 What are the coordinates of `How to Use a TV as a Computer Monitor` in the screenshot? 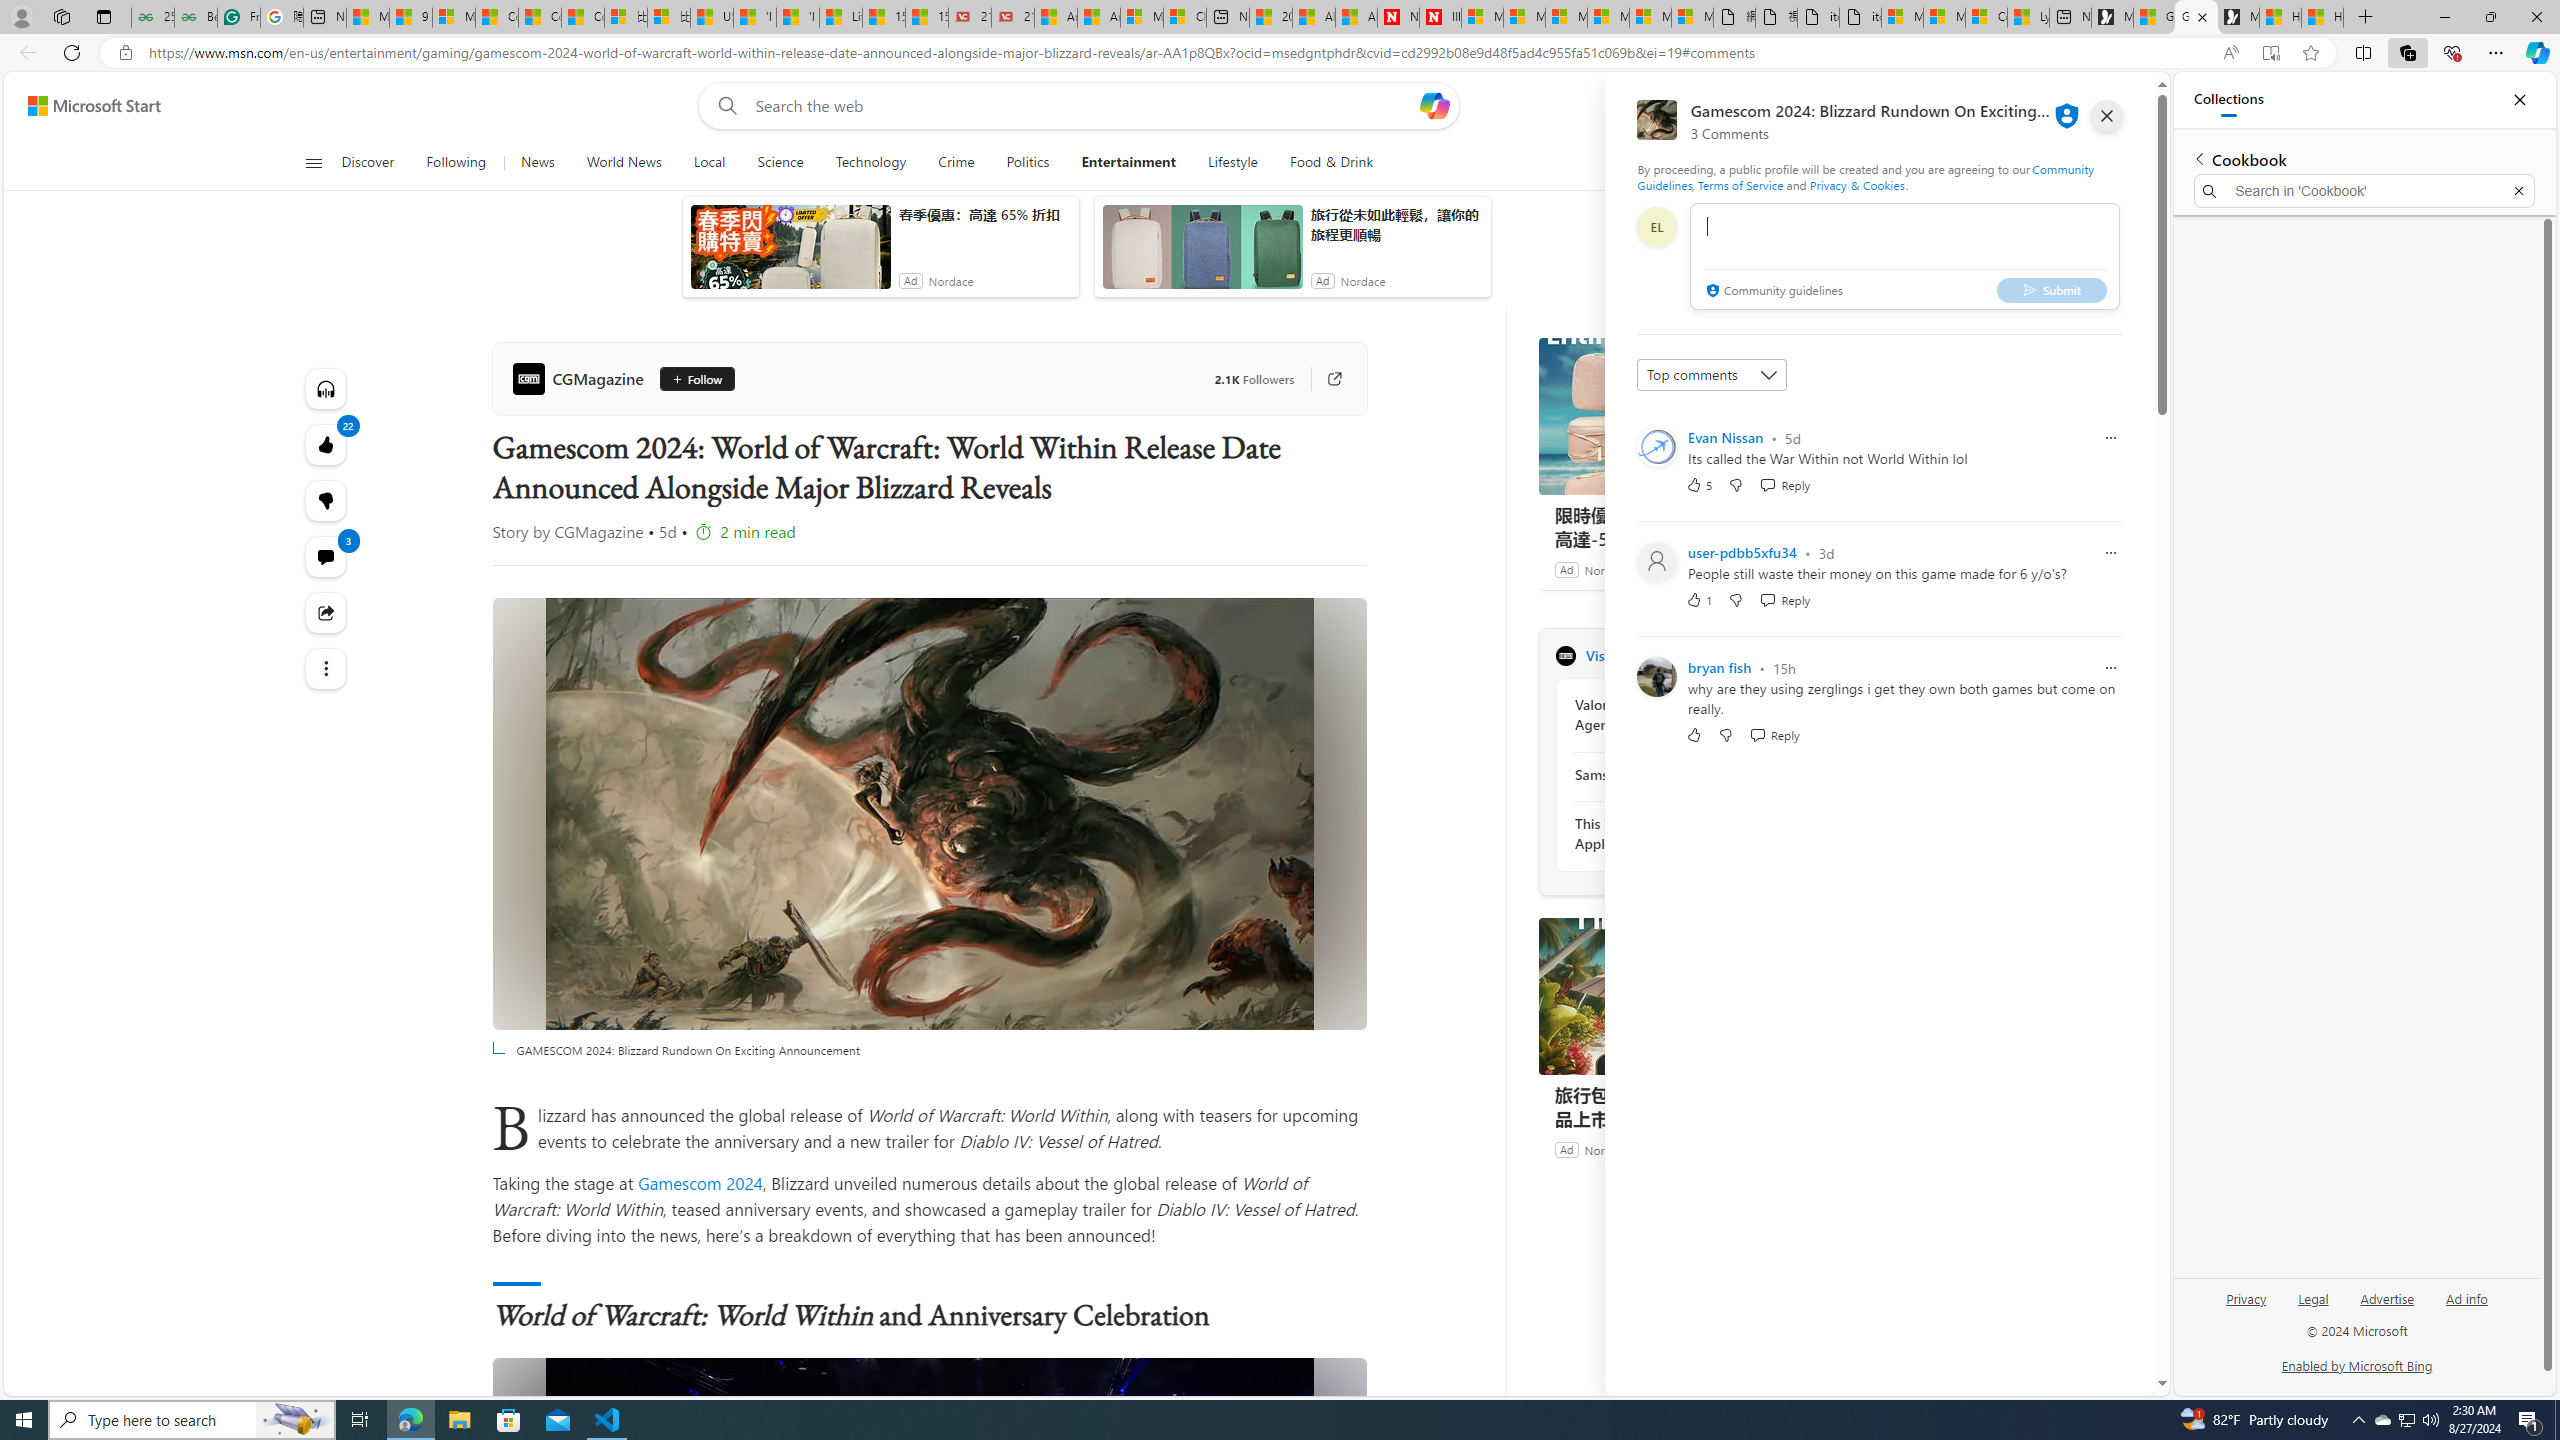 It's located at (2322, 17).